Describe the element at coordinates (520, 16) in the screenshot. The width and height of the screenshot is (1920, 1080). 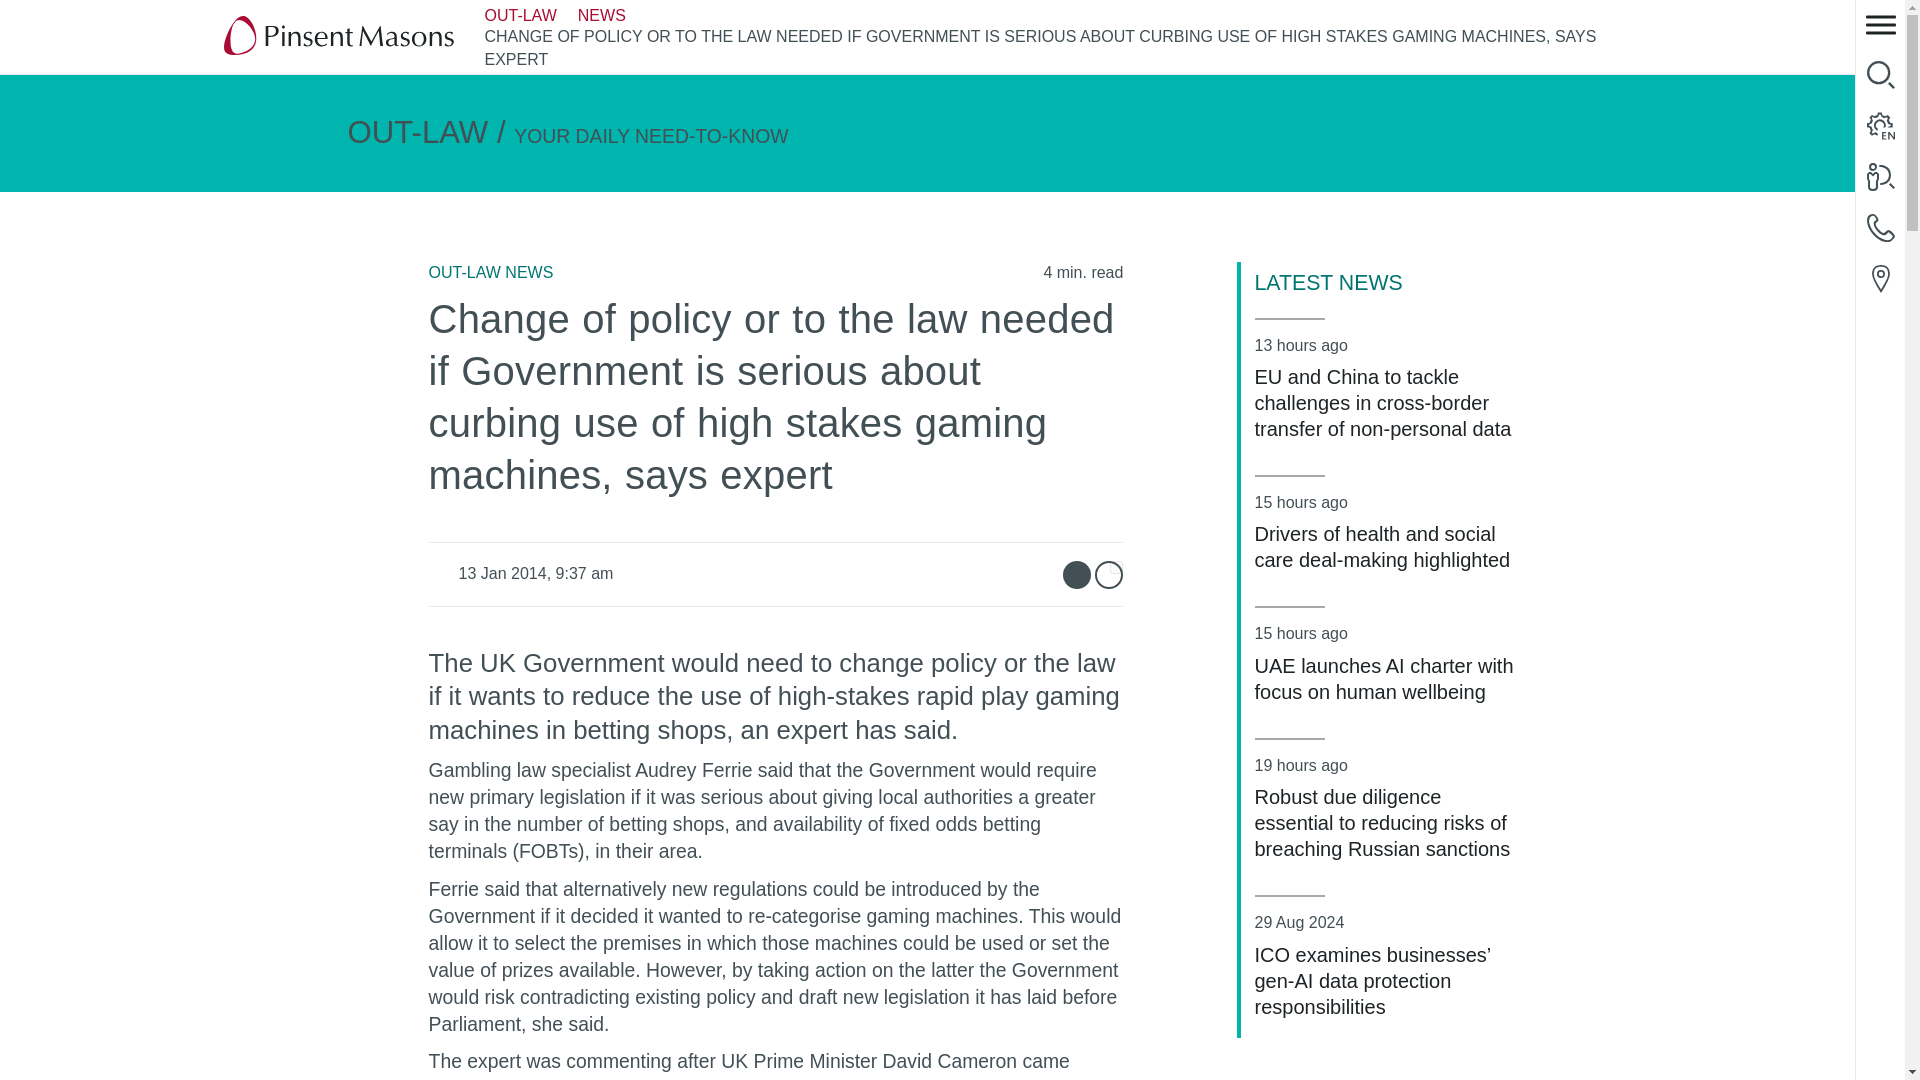
I see `OUT-LAW` at that location.